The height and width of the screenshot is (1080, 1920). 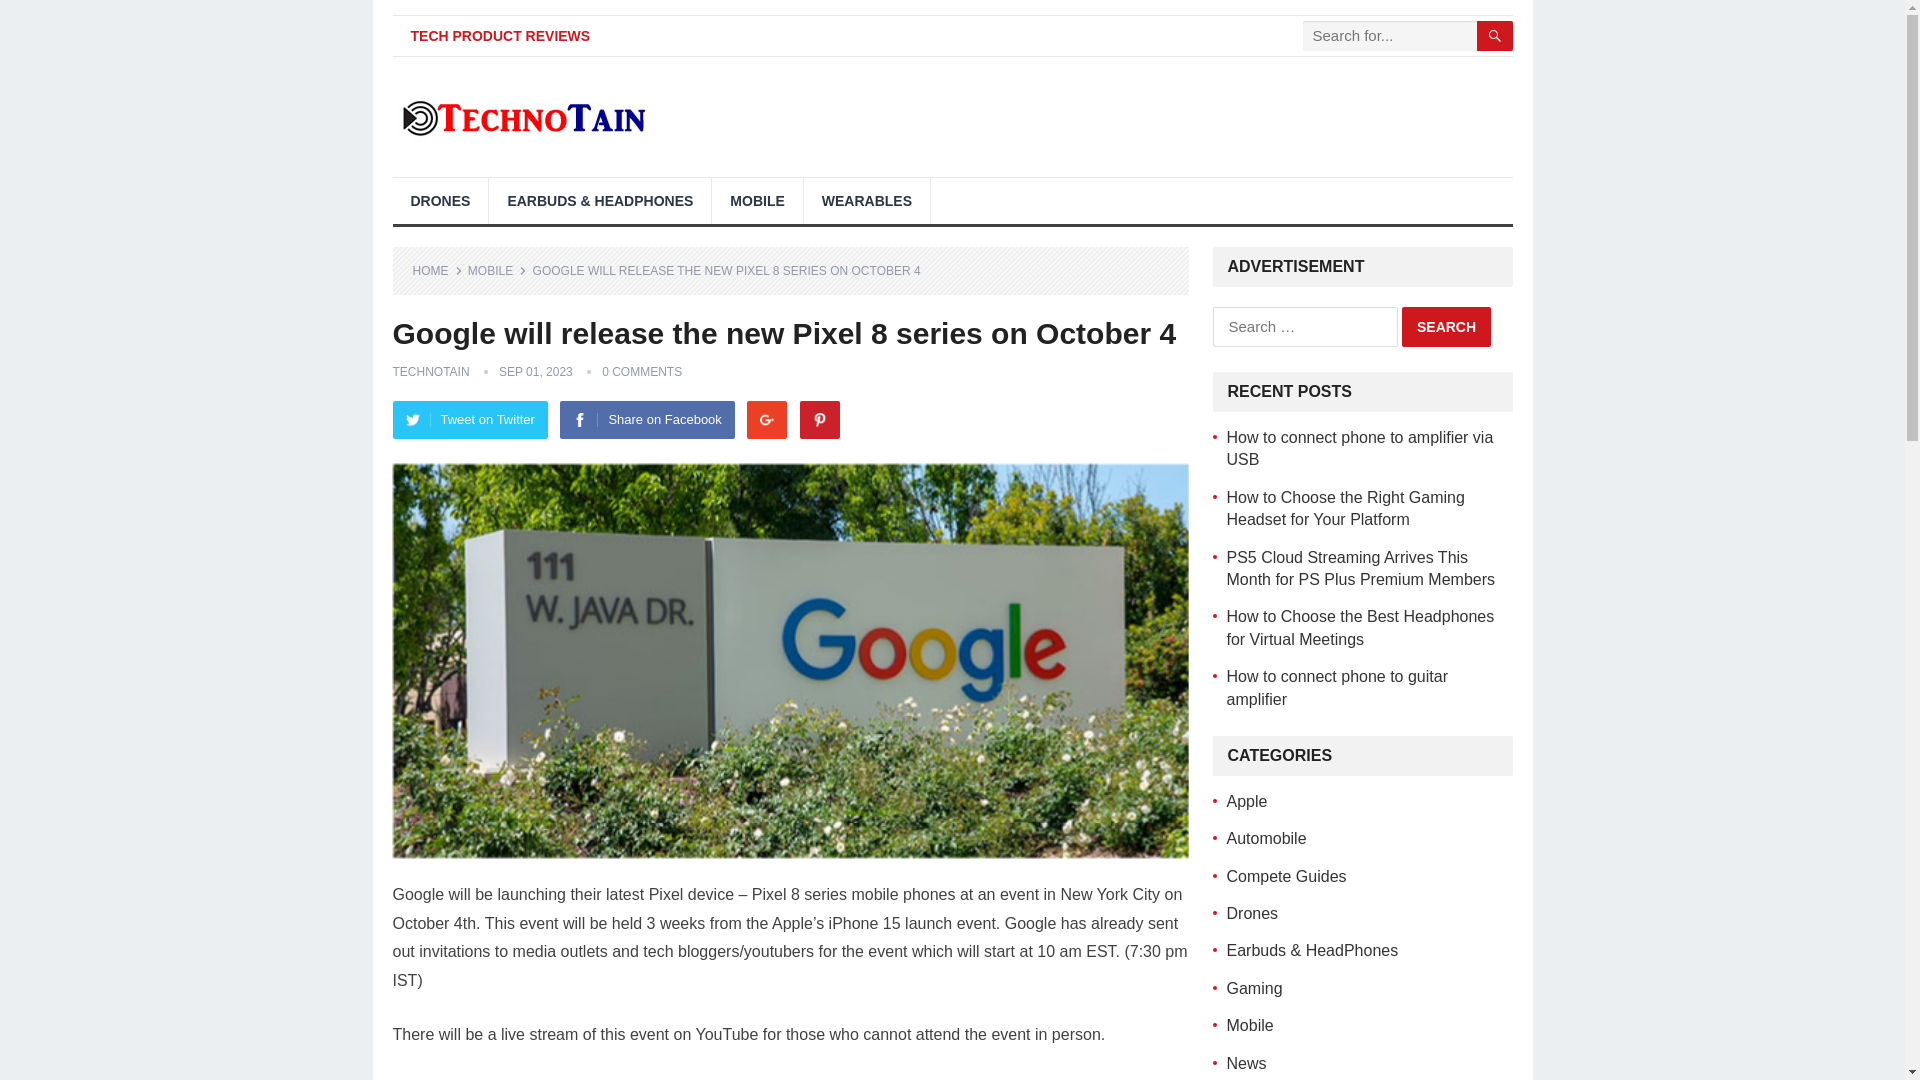 I want to click on MOBILE, so click(x=497, y=270).